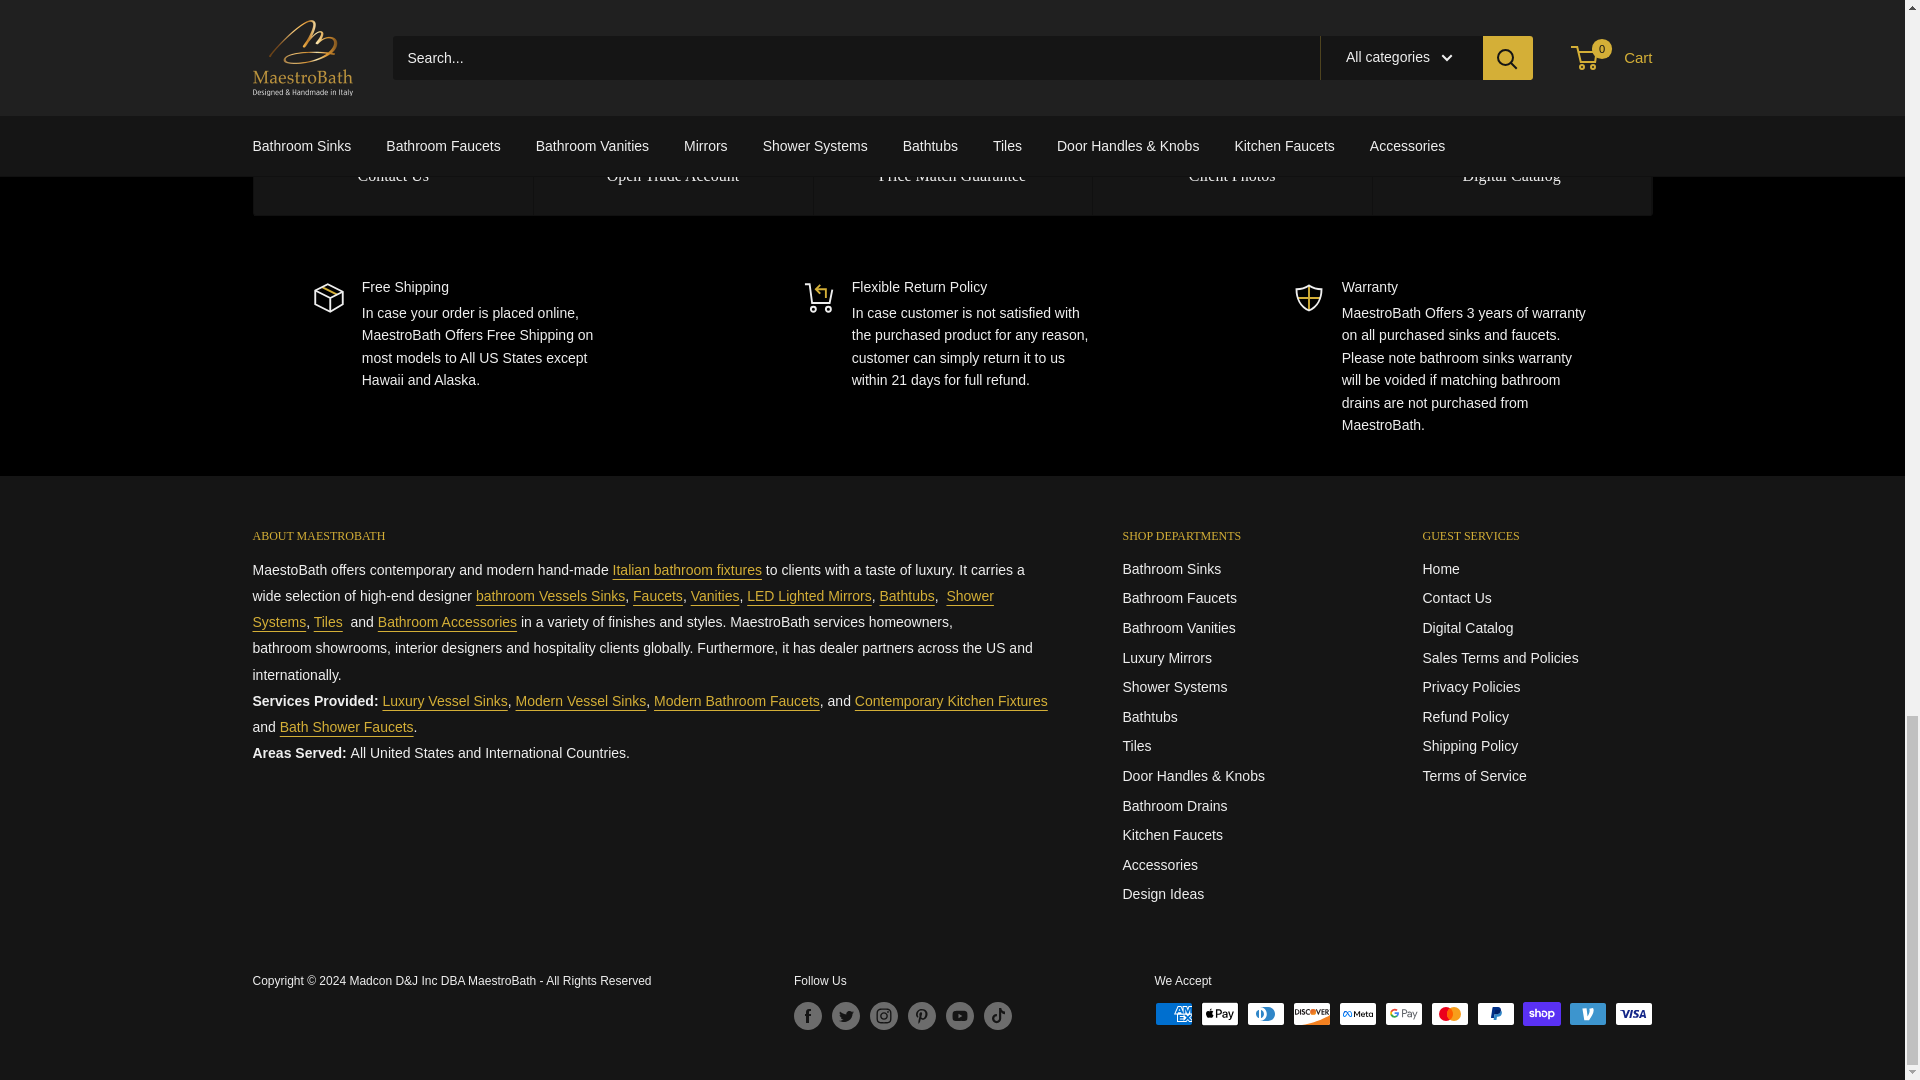 The height and width of the screenshot is (1080, 1920). I want to click on Luxury Vessel Sinks, so click(444, 700).